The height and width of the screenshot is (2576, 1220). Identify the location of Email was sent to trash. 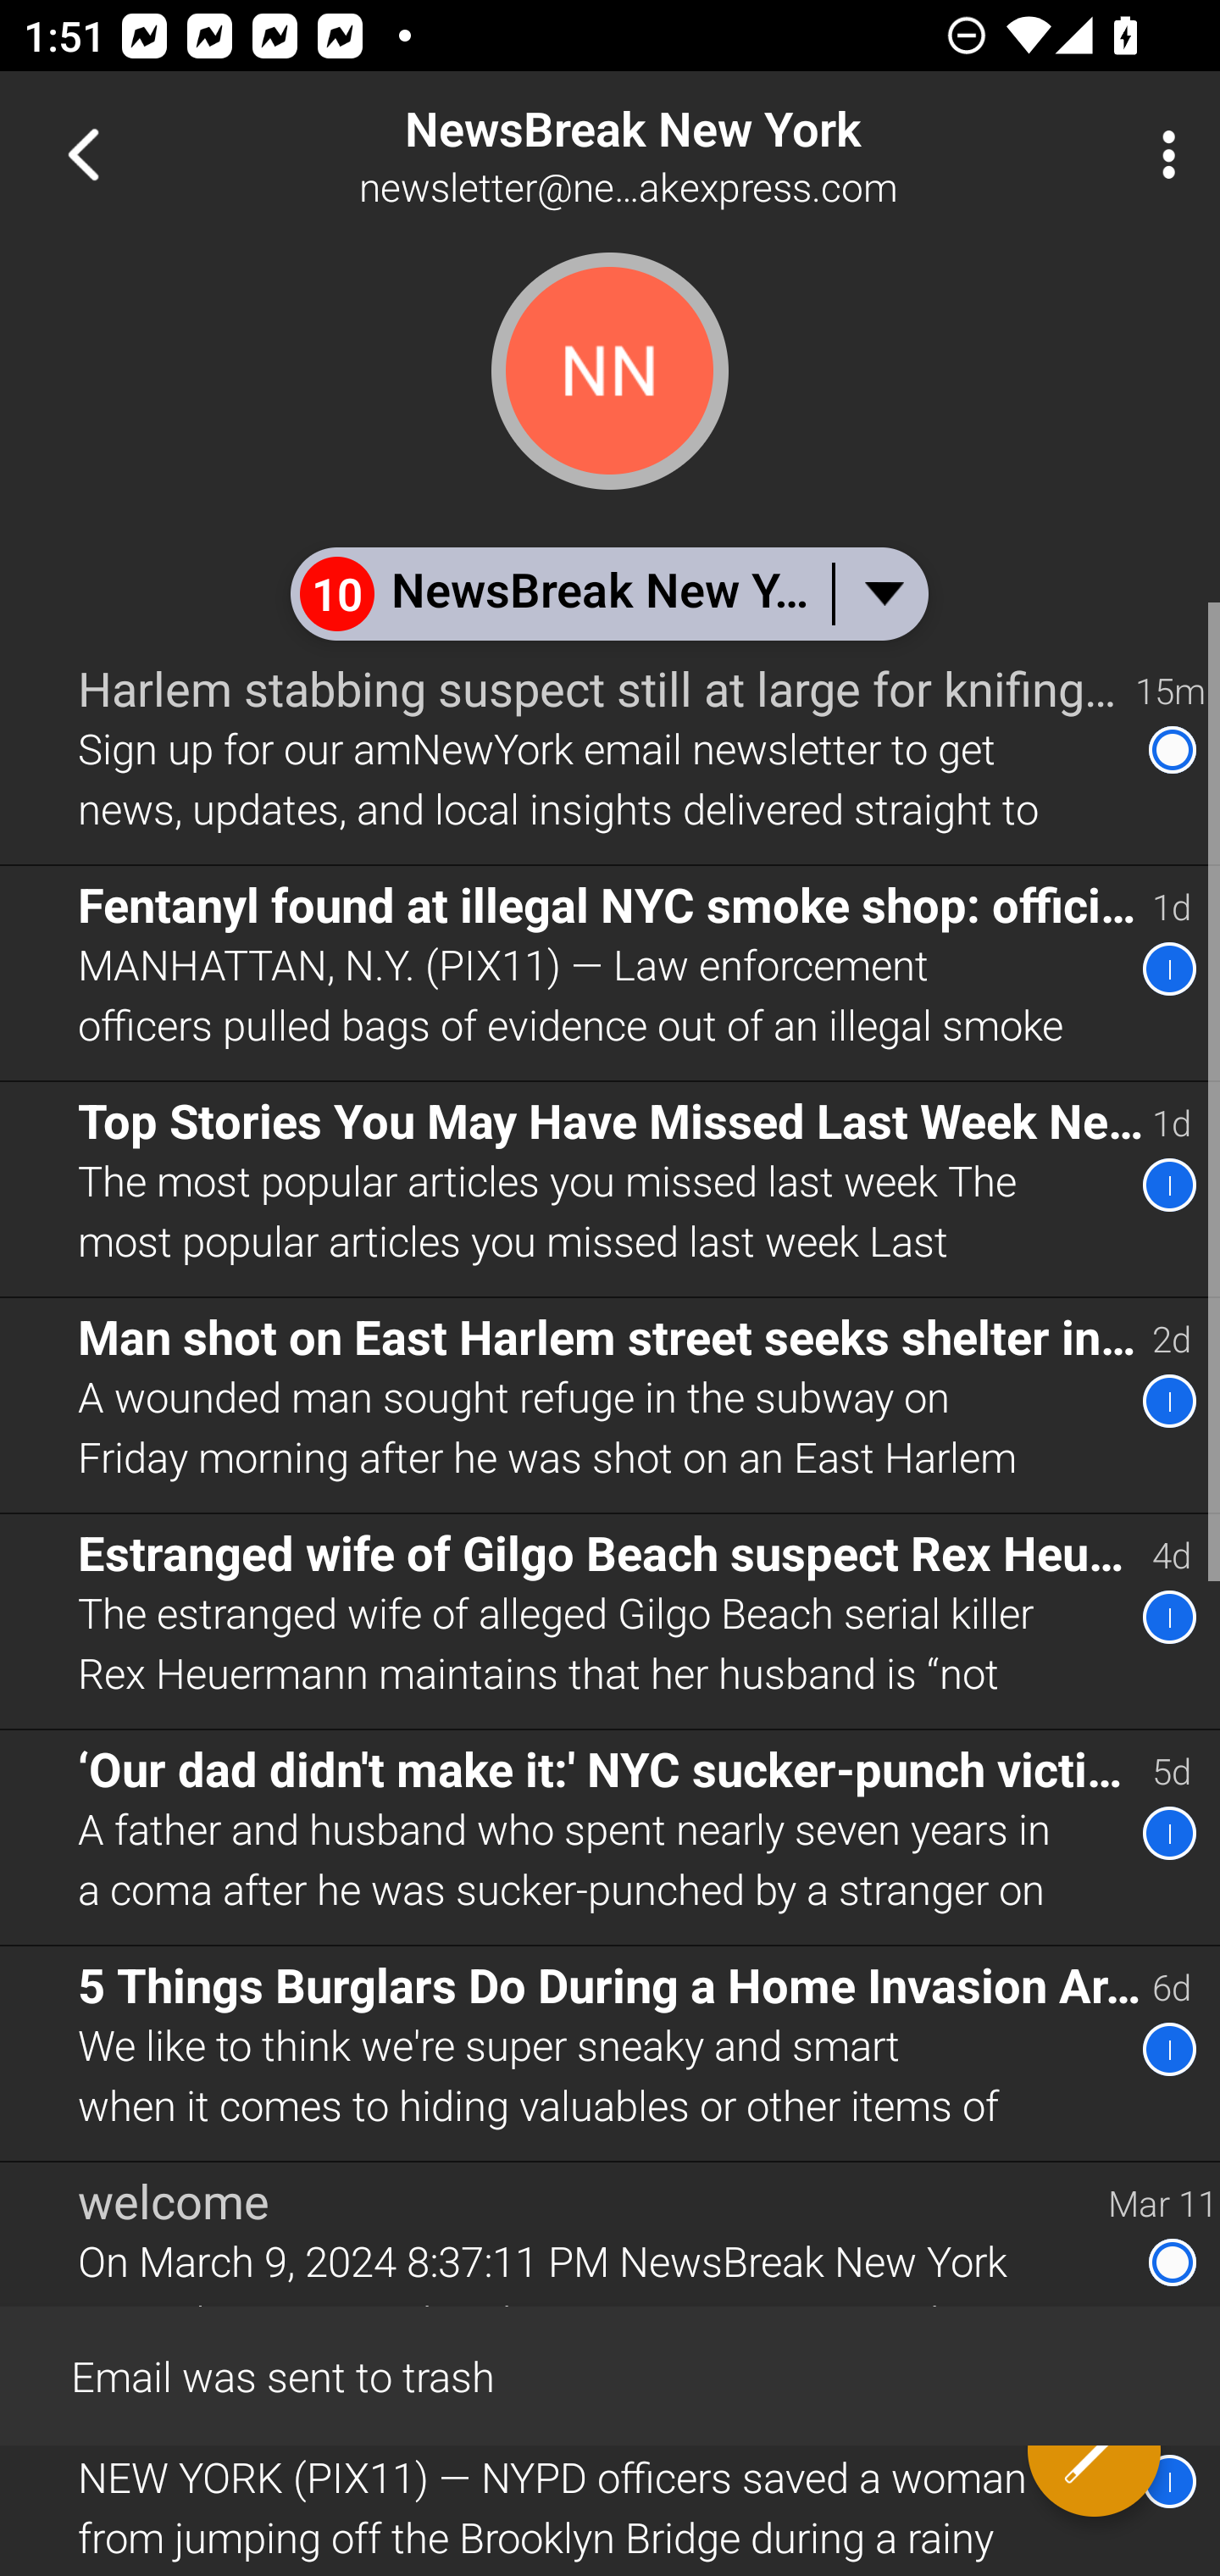
(610, 2374).